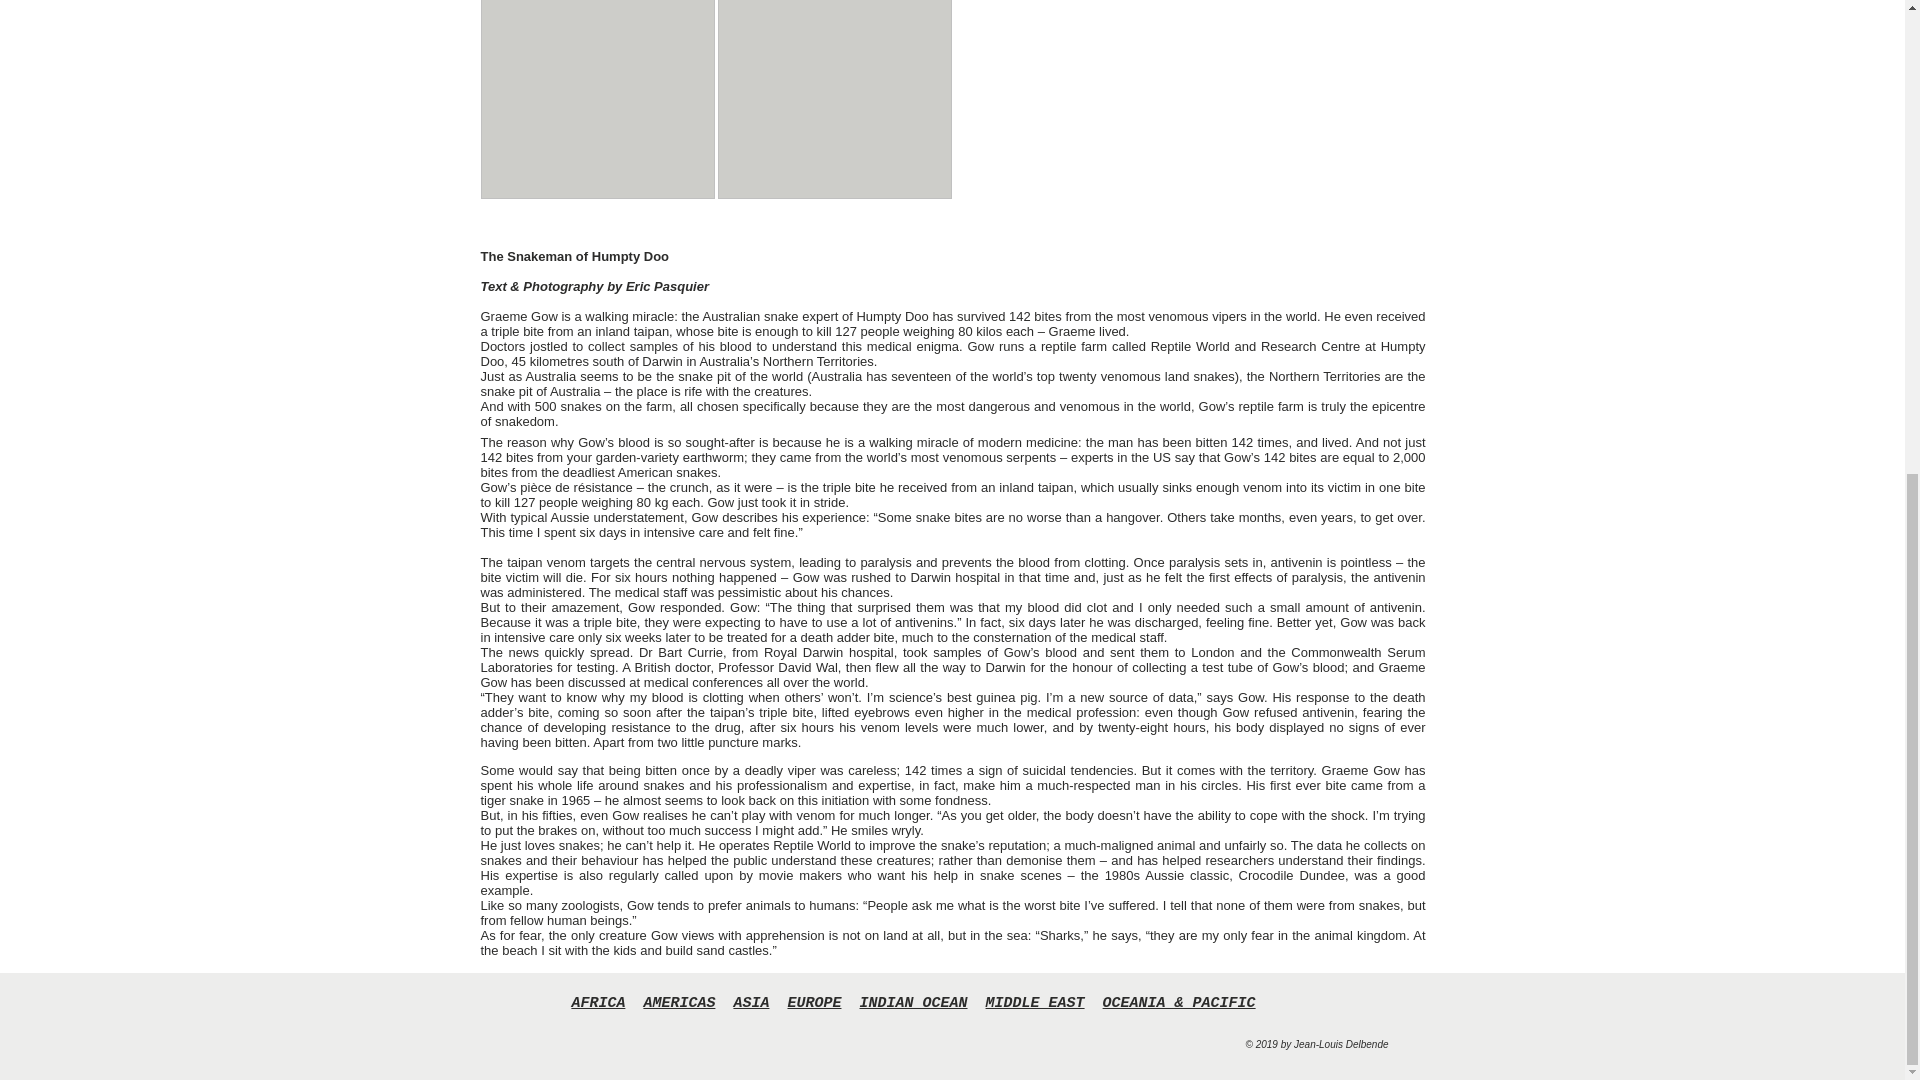  Describe the element at coordinates (914, 1002) in the screenshot. I see `INDIAN OCEAN` at that location.